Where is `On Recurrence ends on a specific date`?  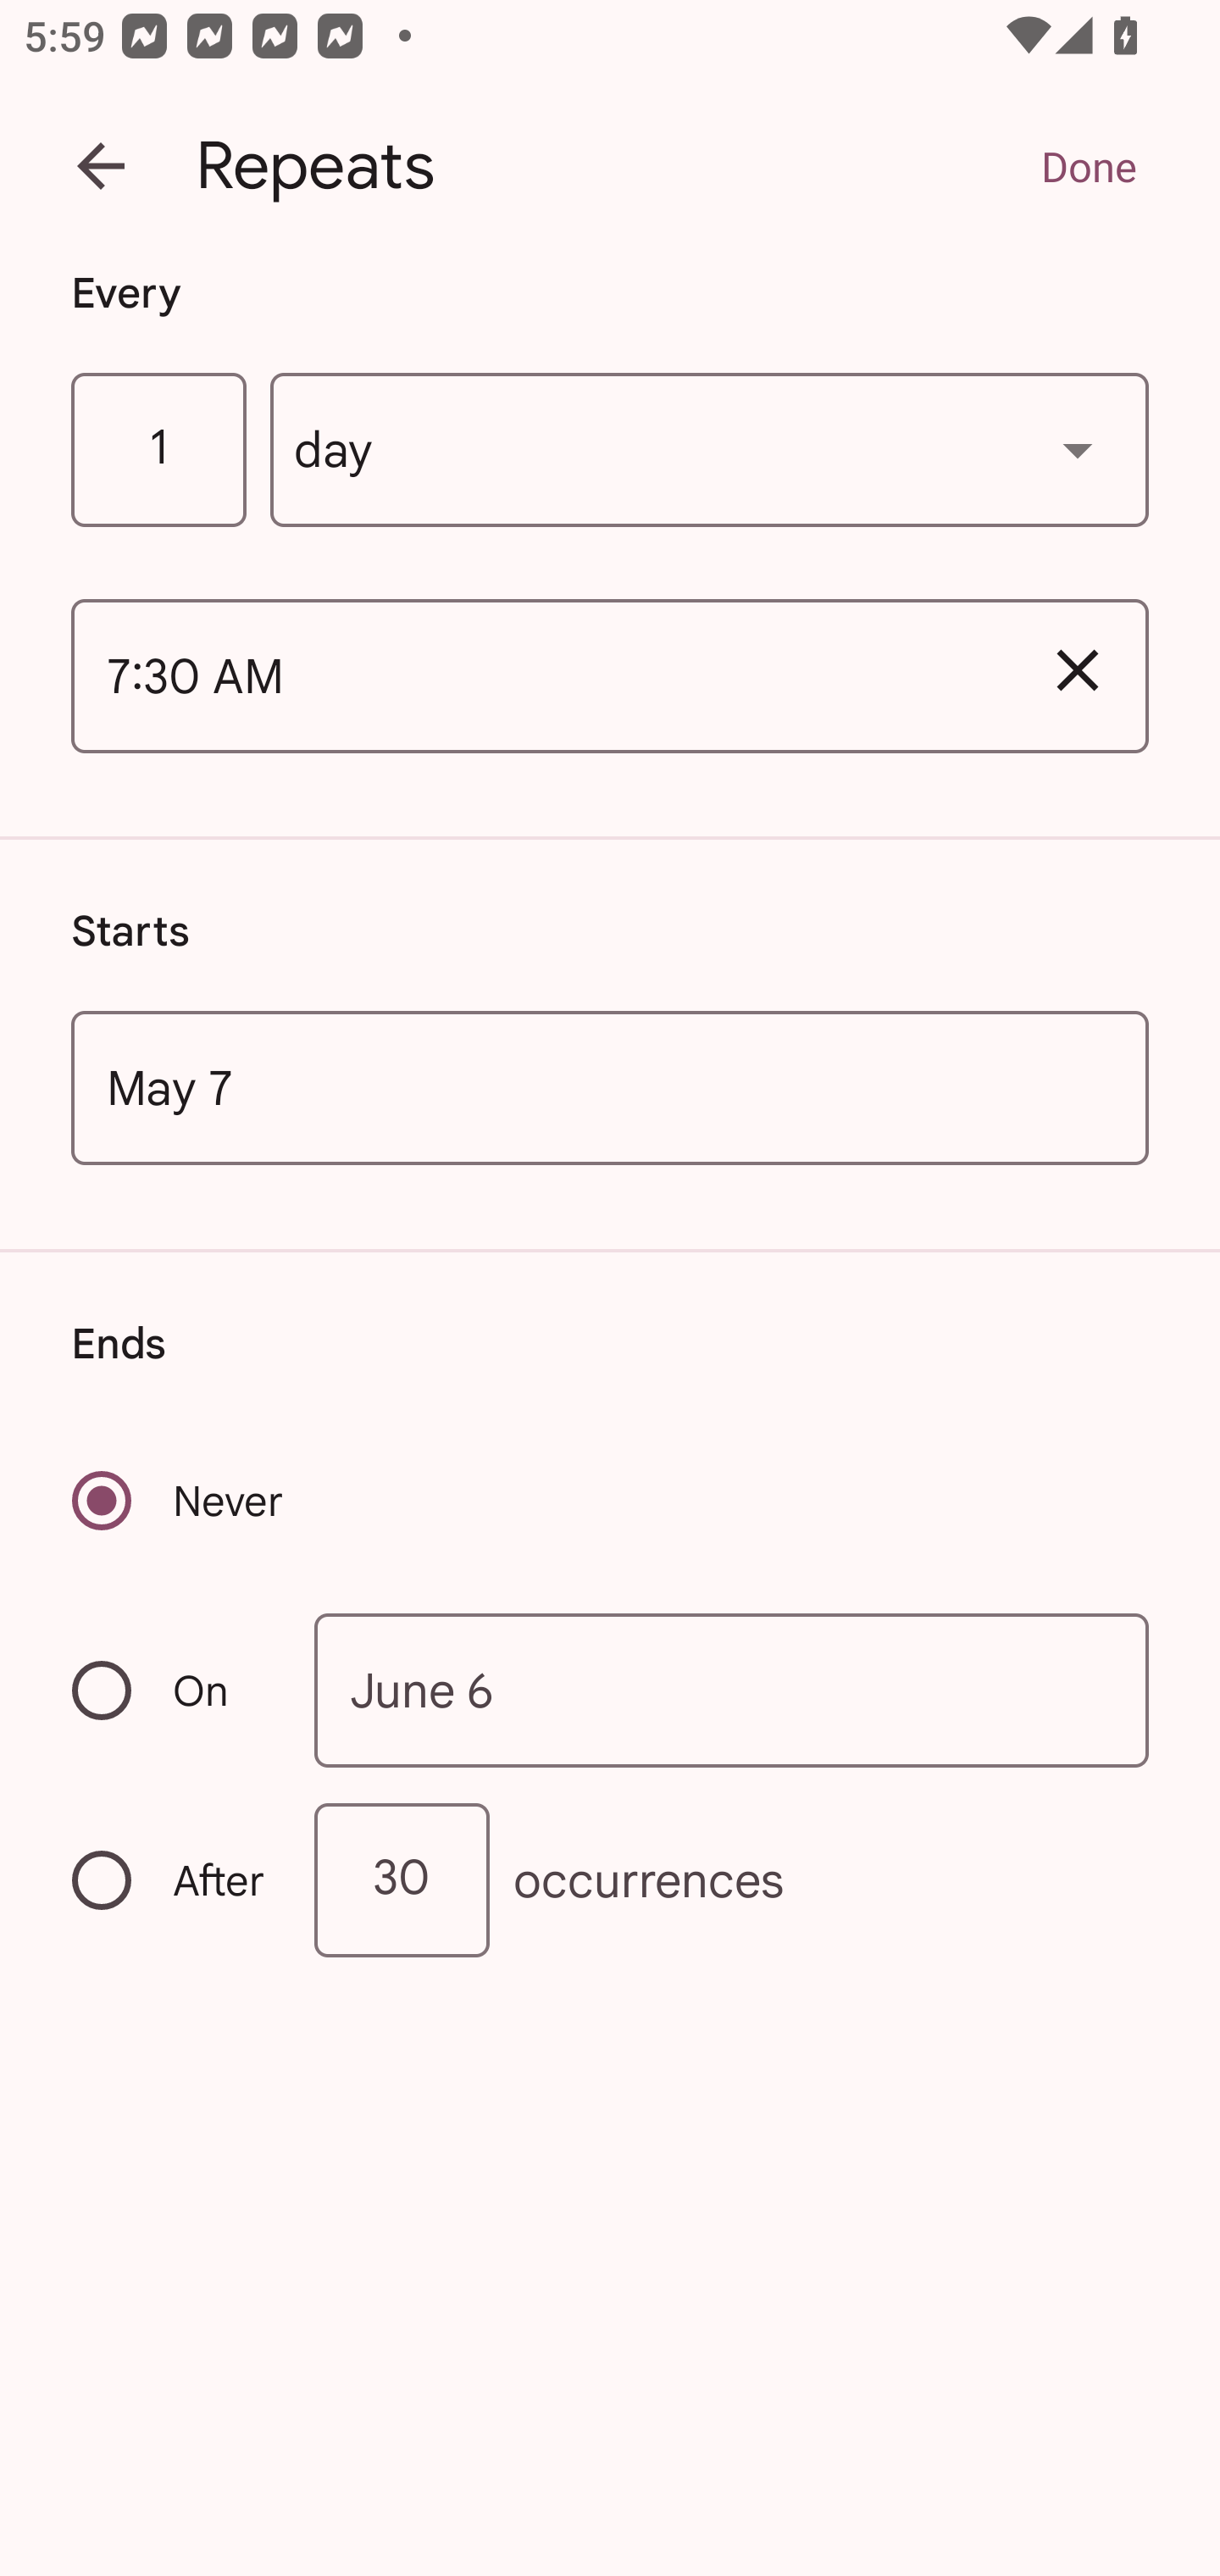
On Recurrence ends on a specific date is located at coordinates (171, 1691).